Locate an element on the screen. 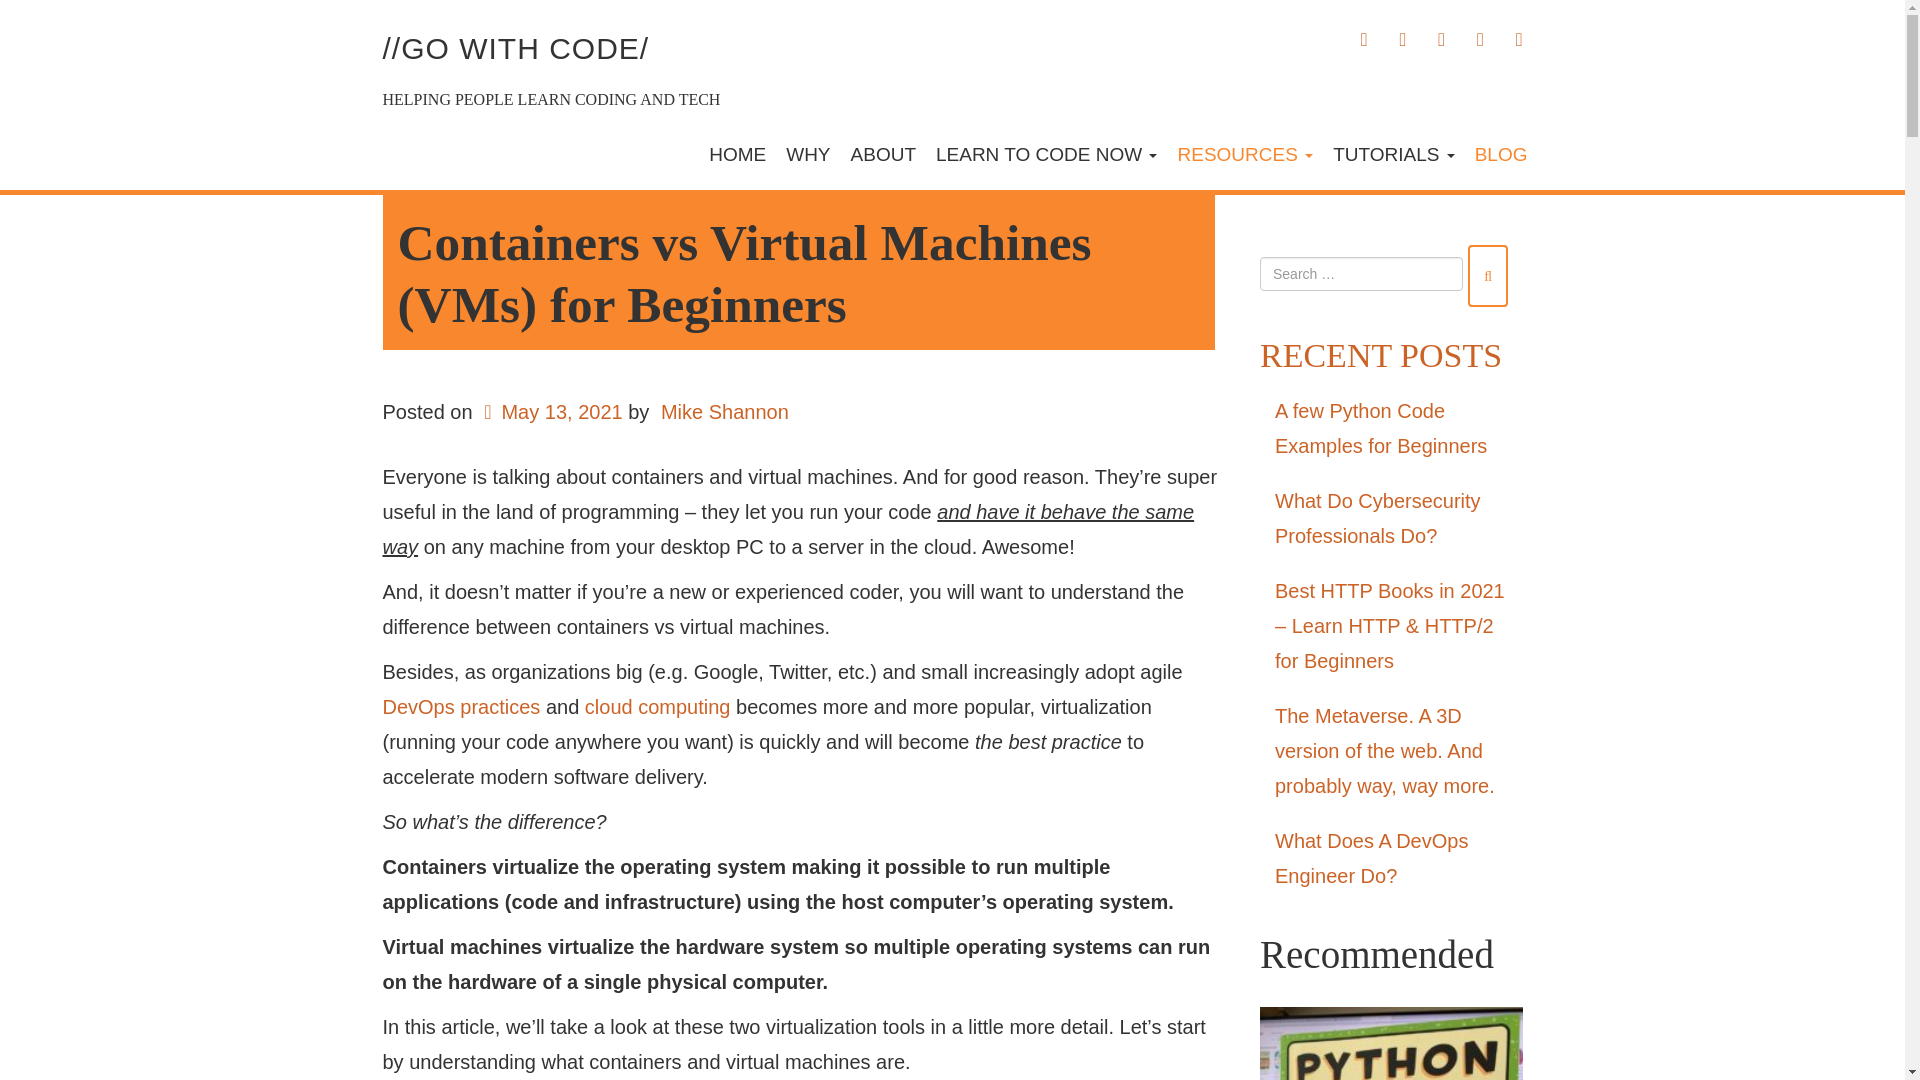  BLOG is located at coordinates (1500, 154).